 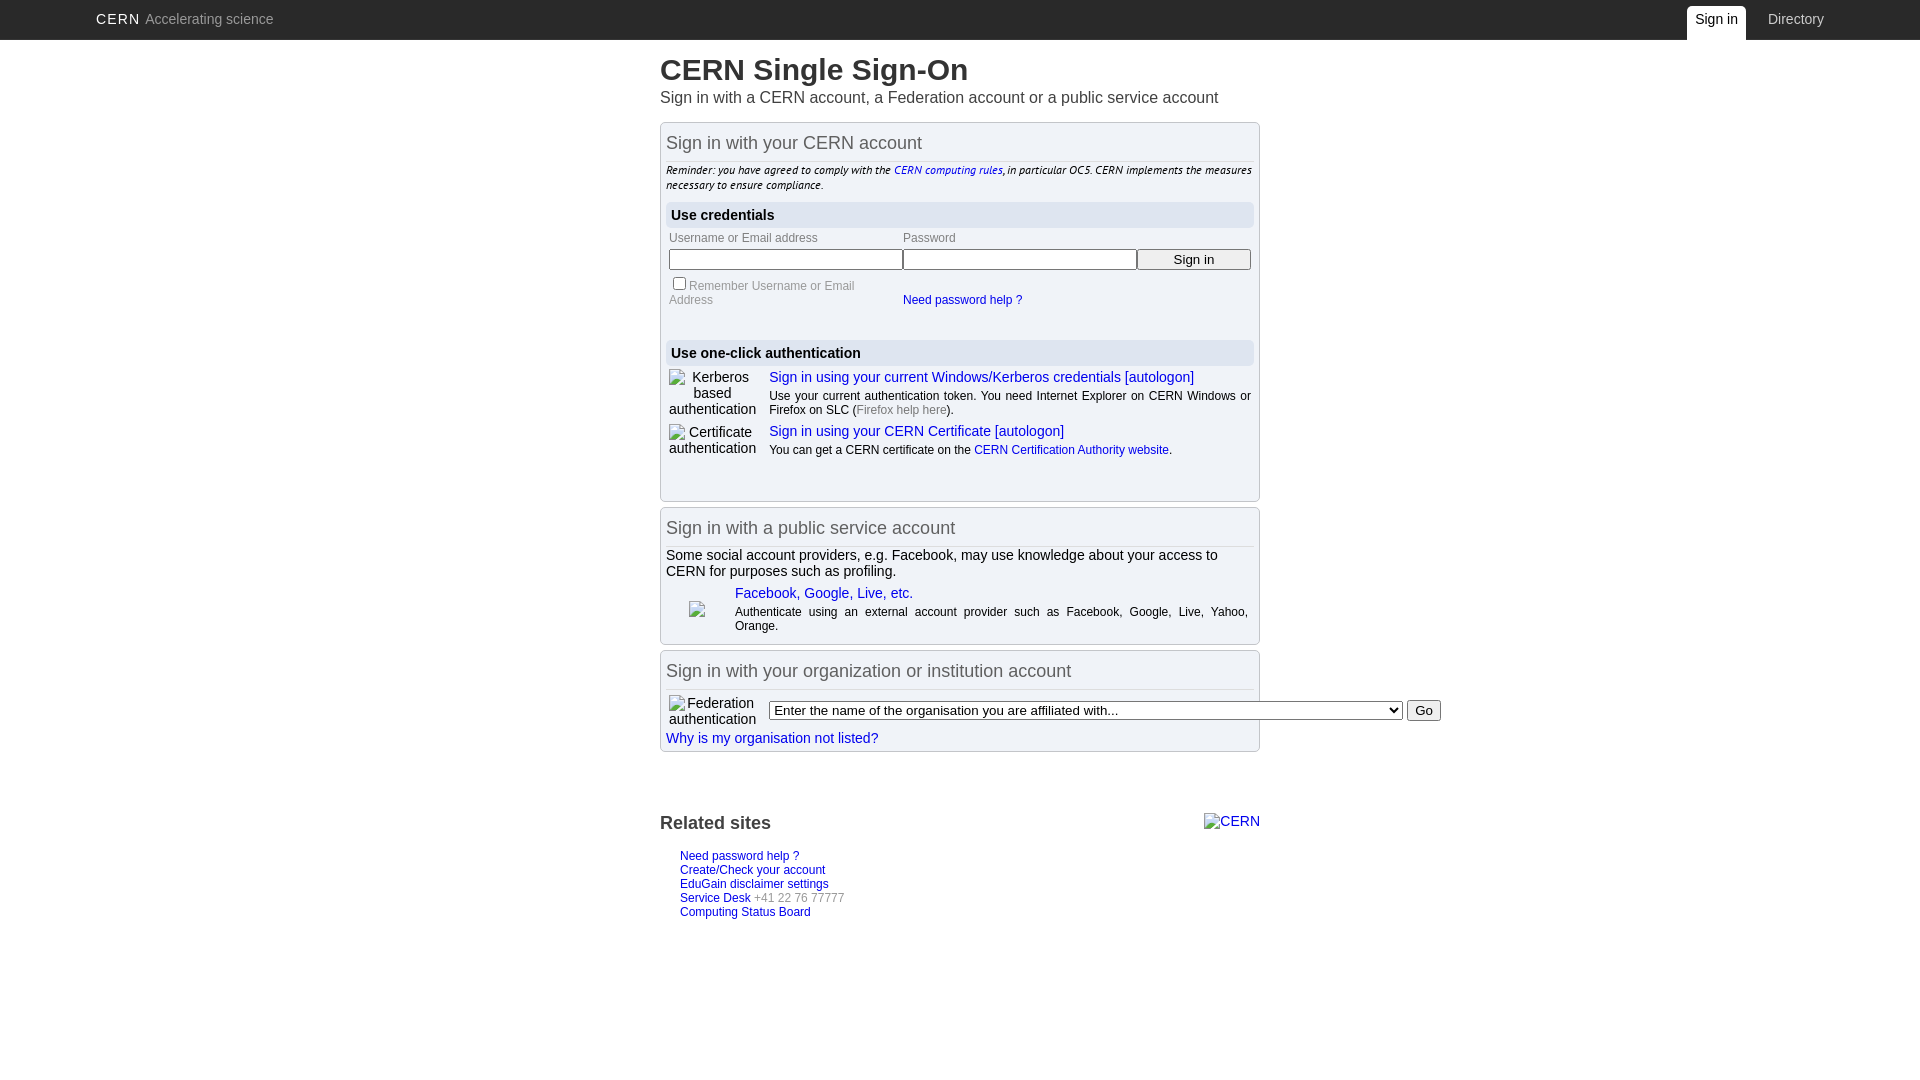 I want to click on [autologon], so click(x=1029, y=431).